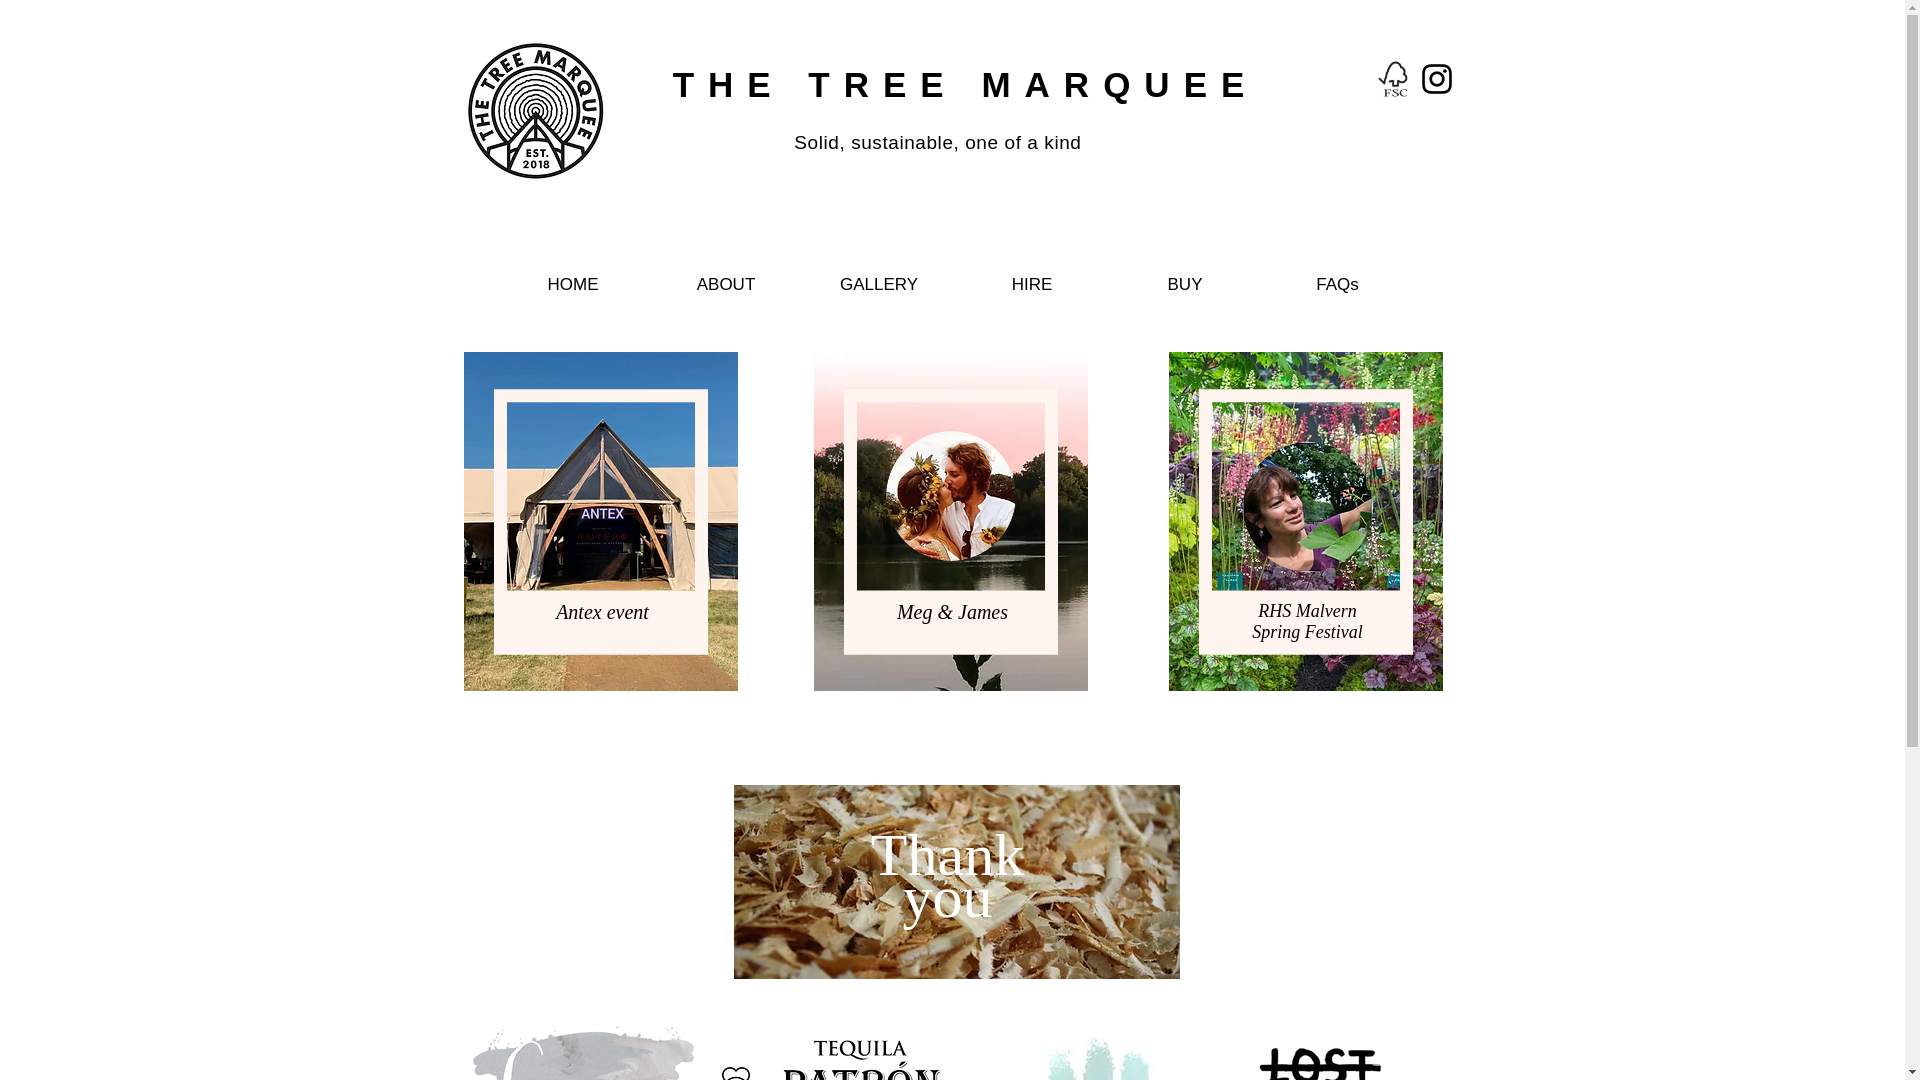 This screenshot has height=1080, width=1920. What do you see at coordinates (1337, 284) in the screenshot?
I see `FAQs` at bounding box center [1337, 284].